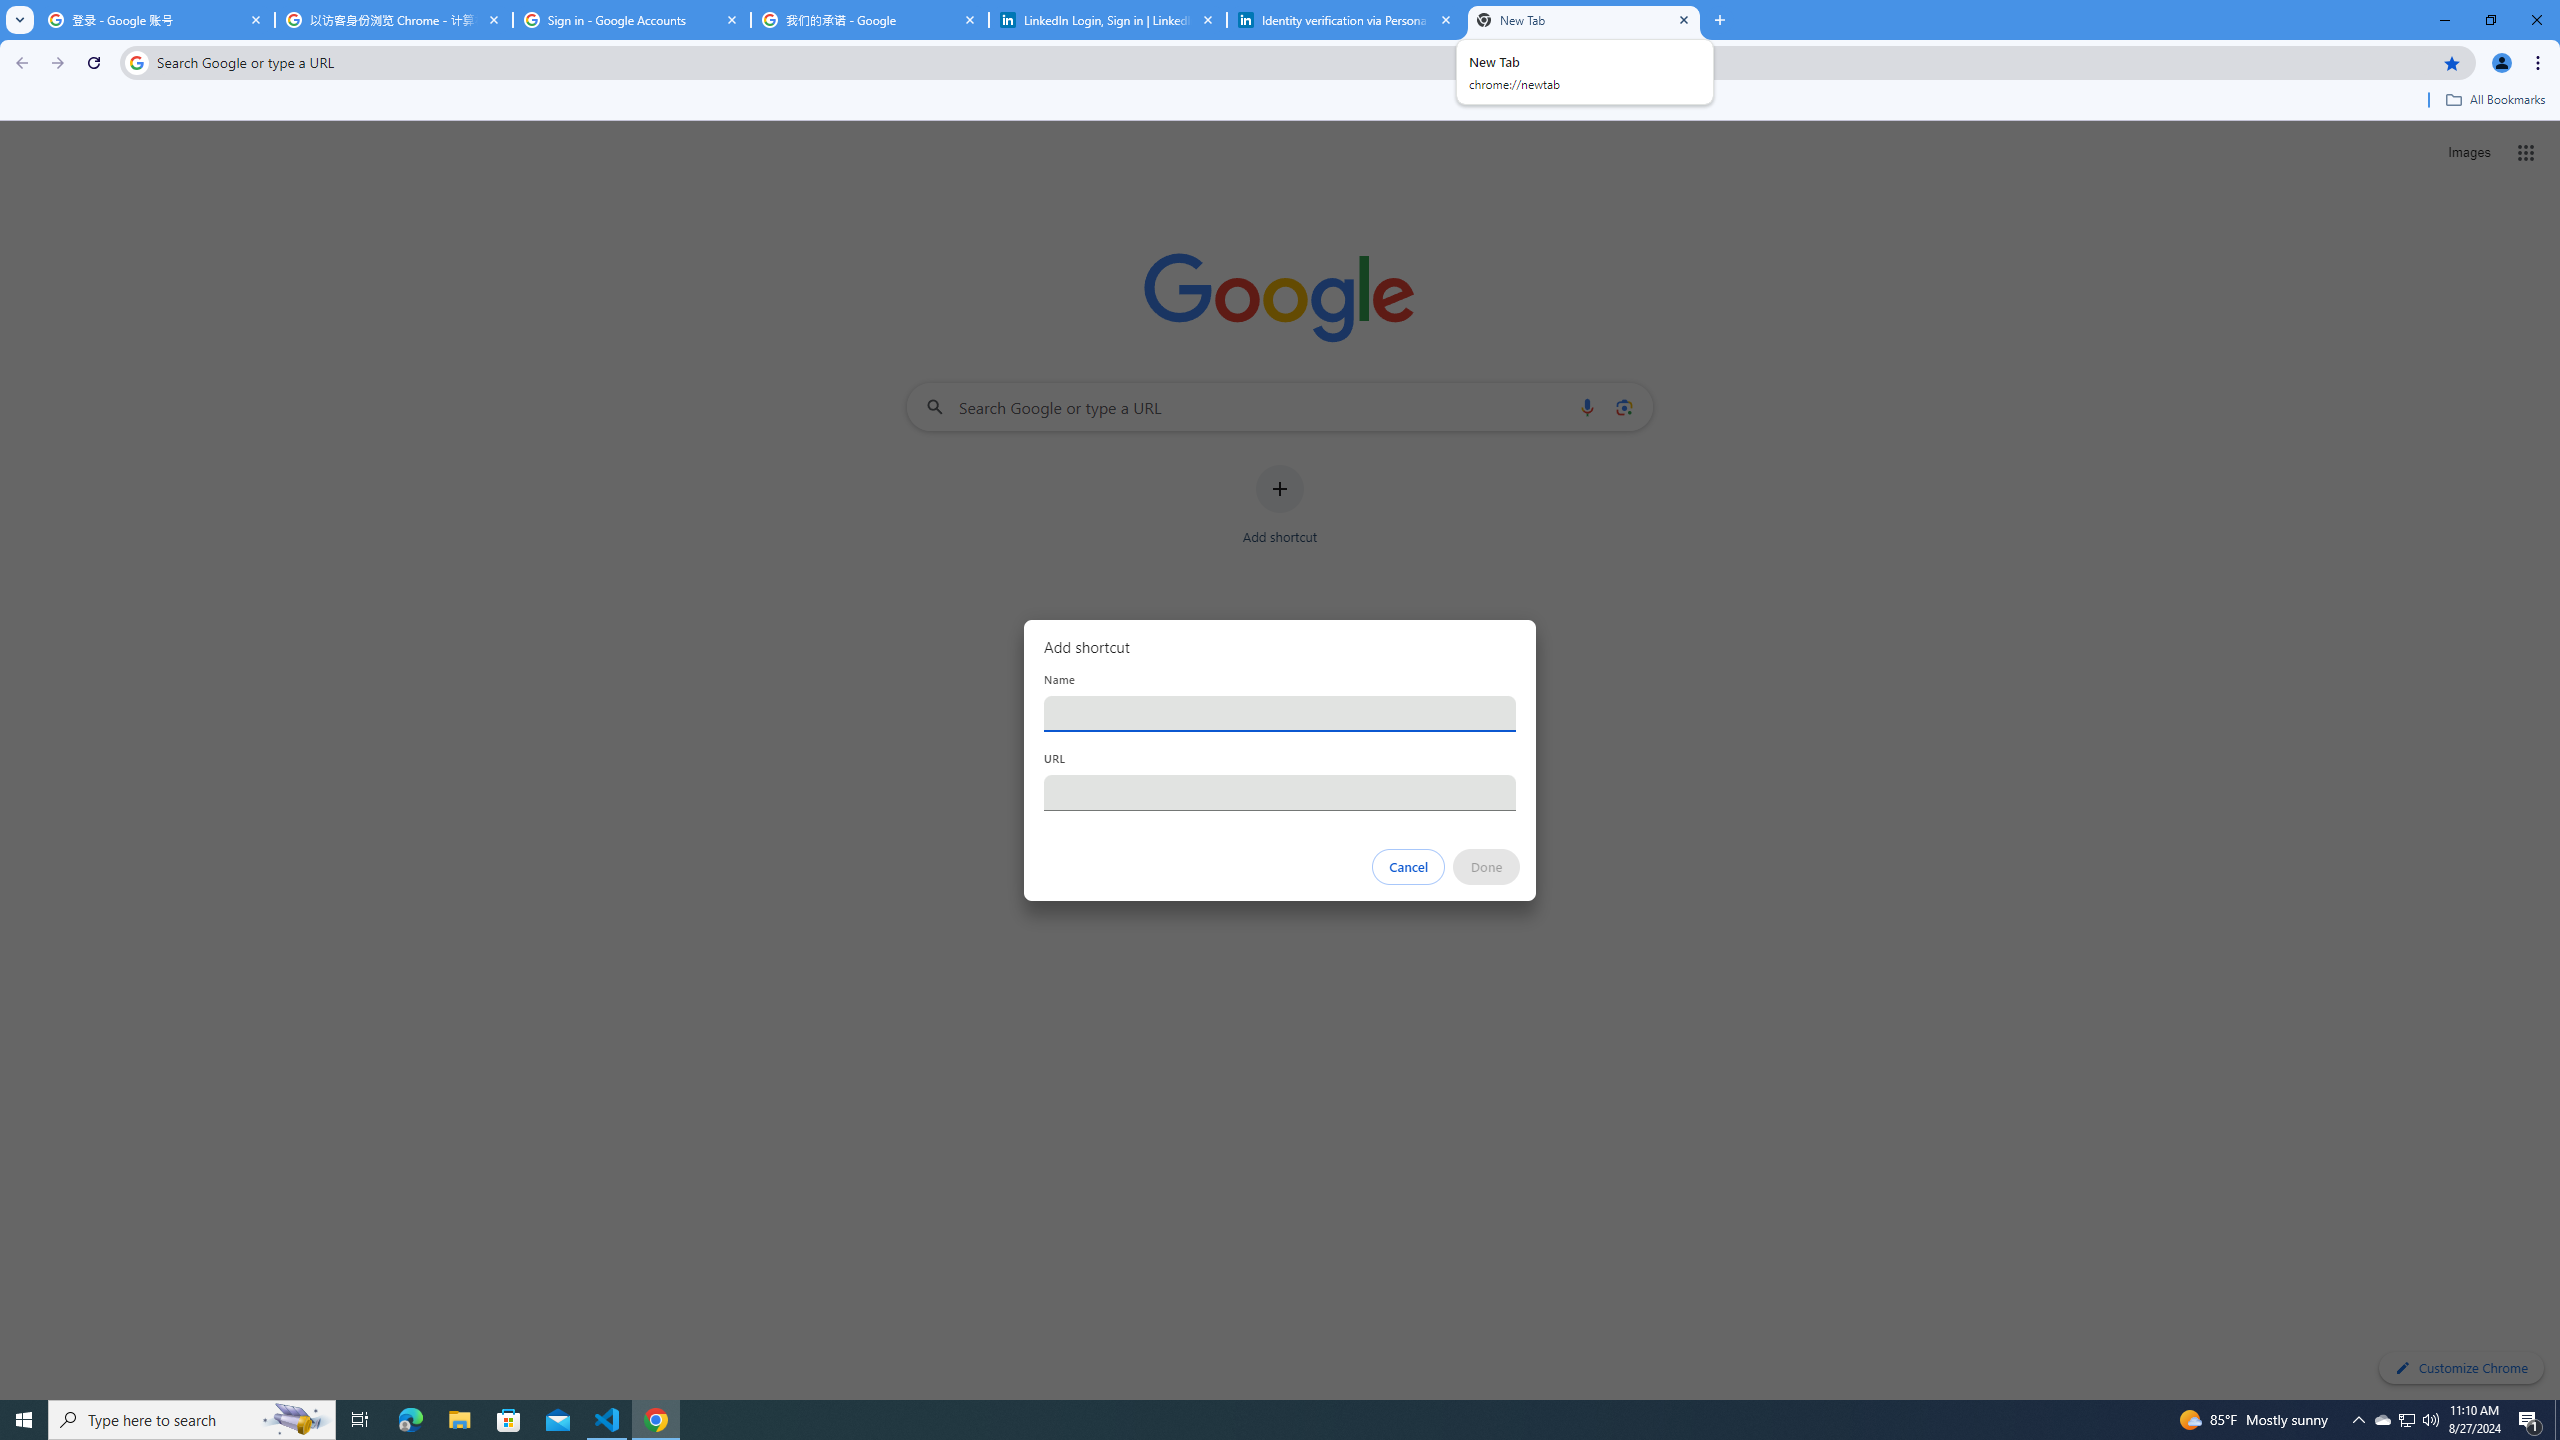 The image size is (2560, 1440). I want to click on Name, so click(1280, 713).